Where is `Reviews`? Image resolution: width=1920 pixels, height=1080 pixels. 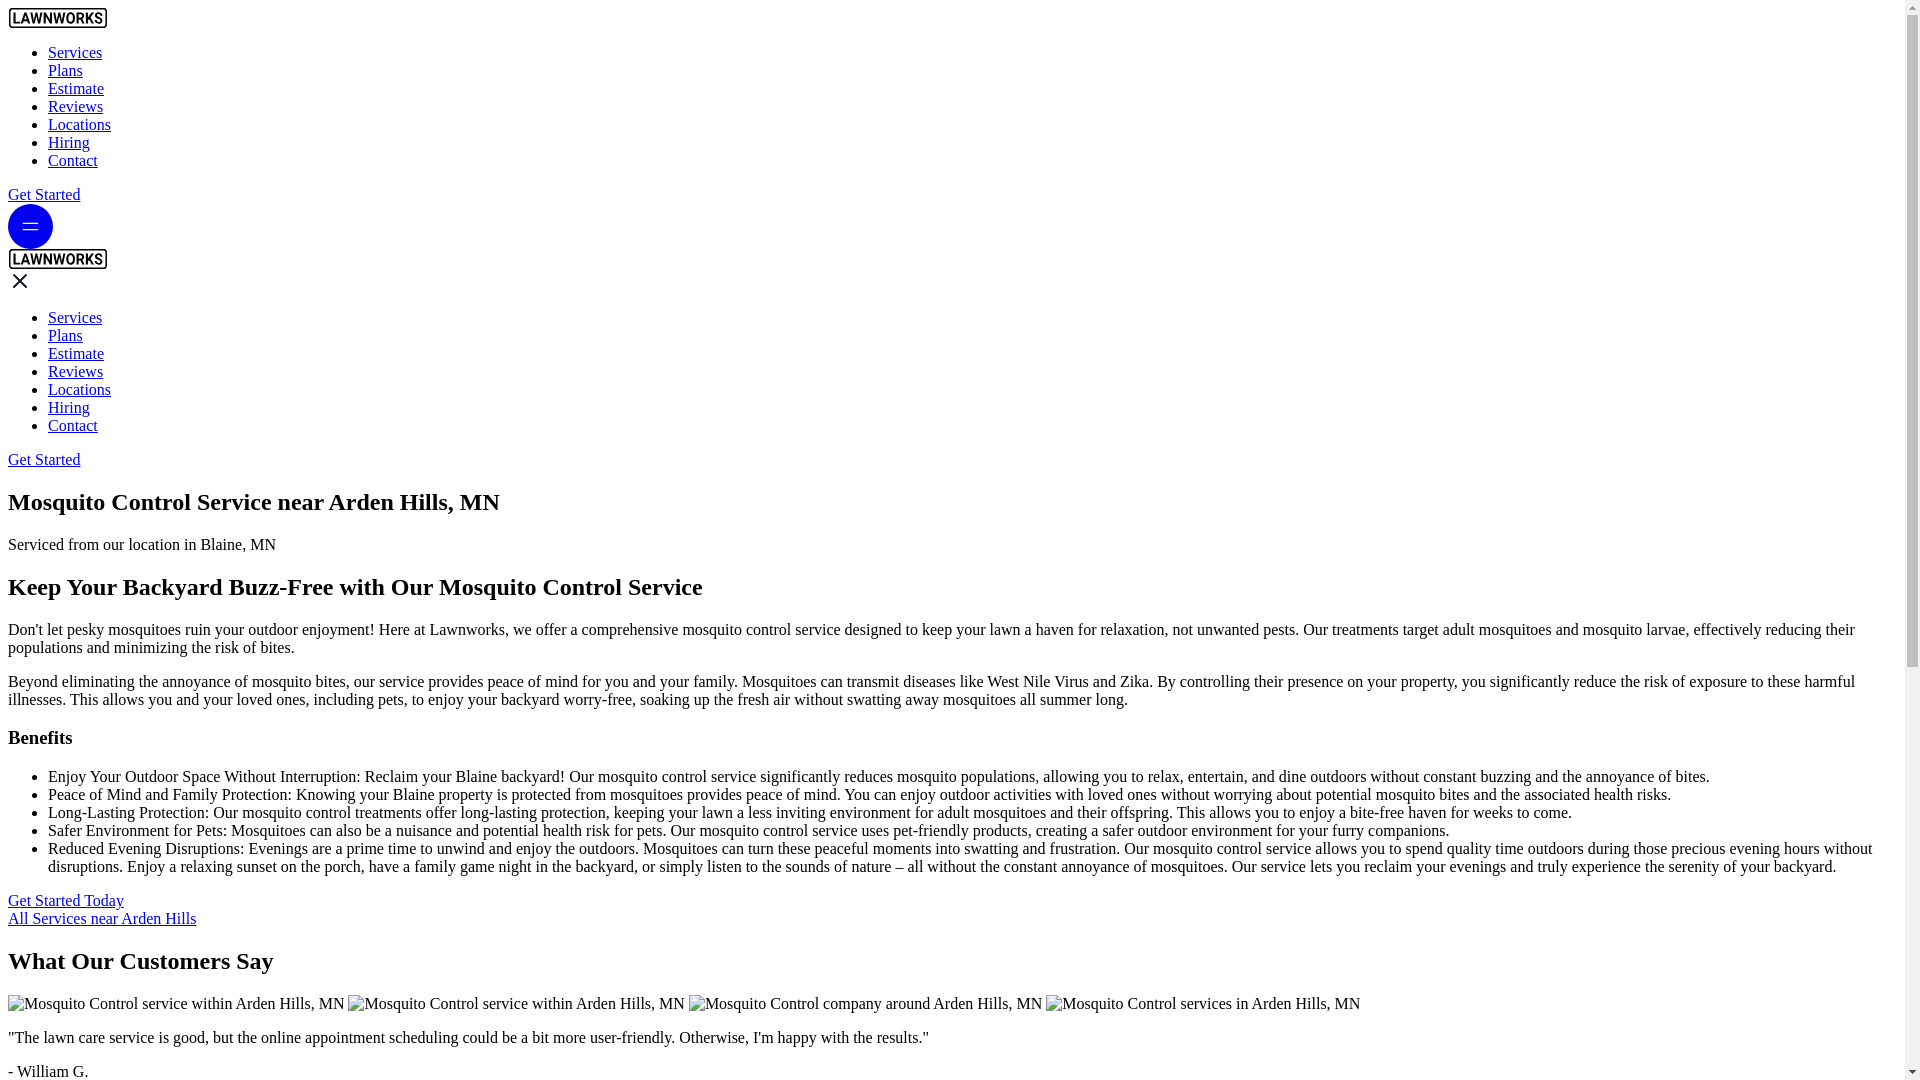
Reviews is located at coordinates (76, 371).